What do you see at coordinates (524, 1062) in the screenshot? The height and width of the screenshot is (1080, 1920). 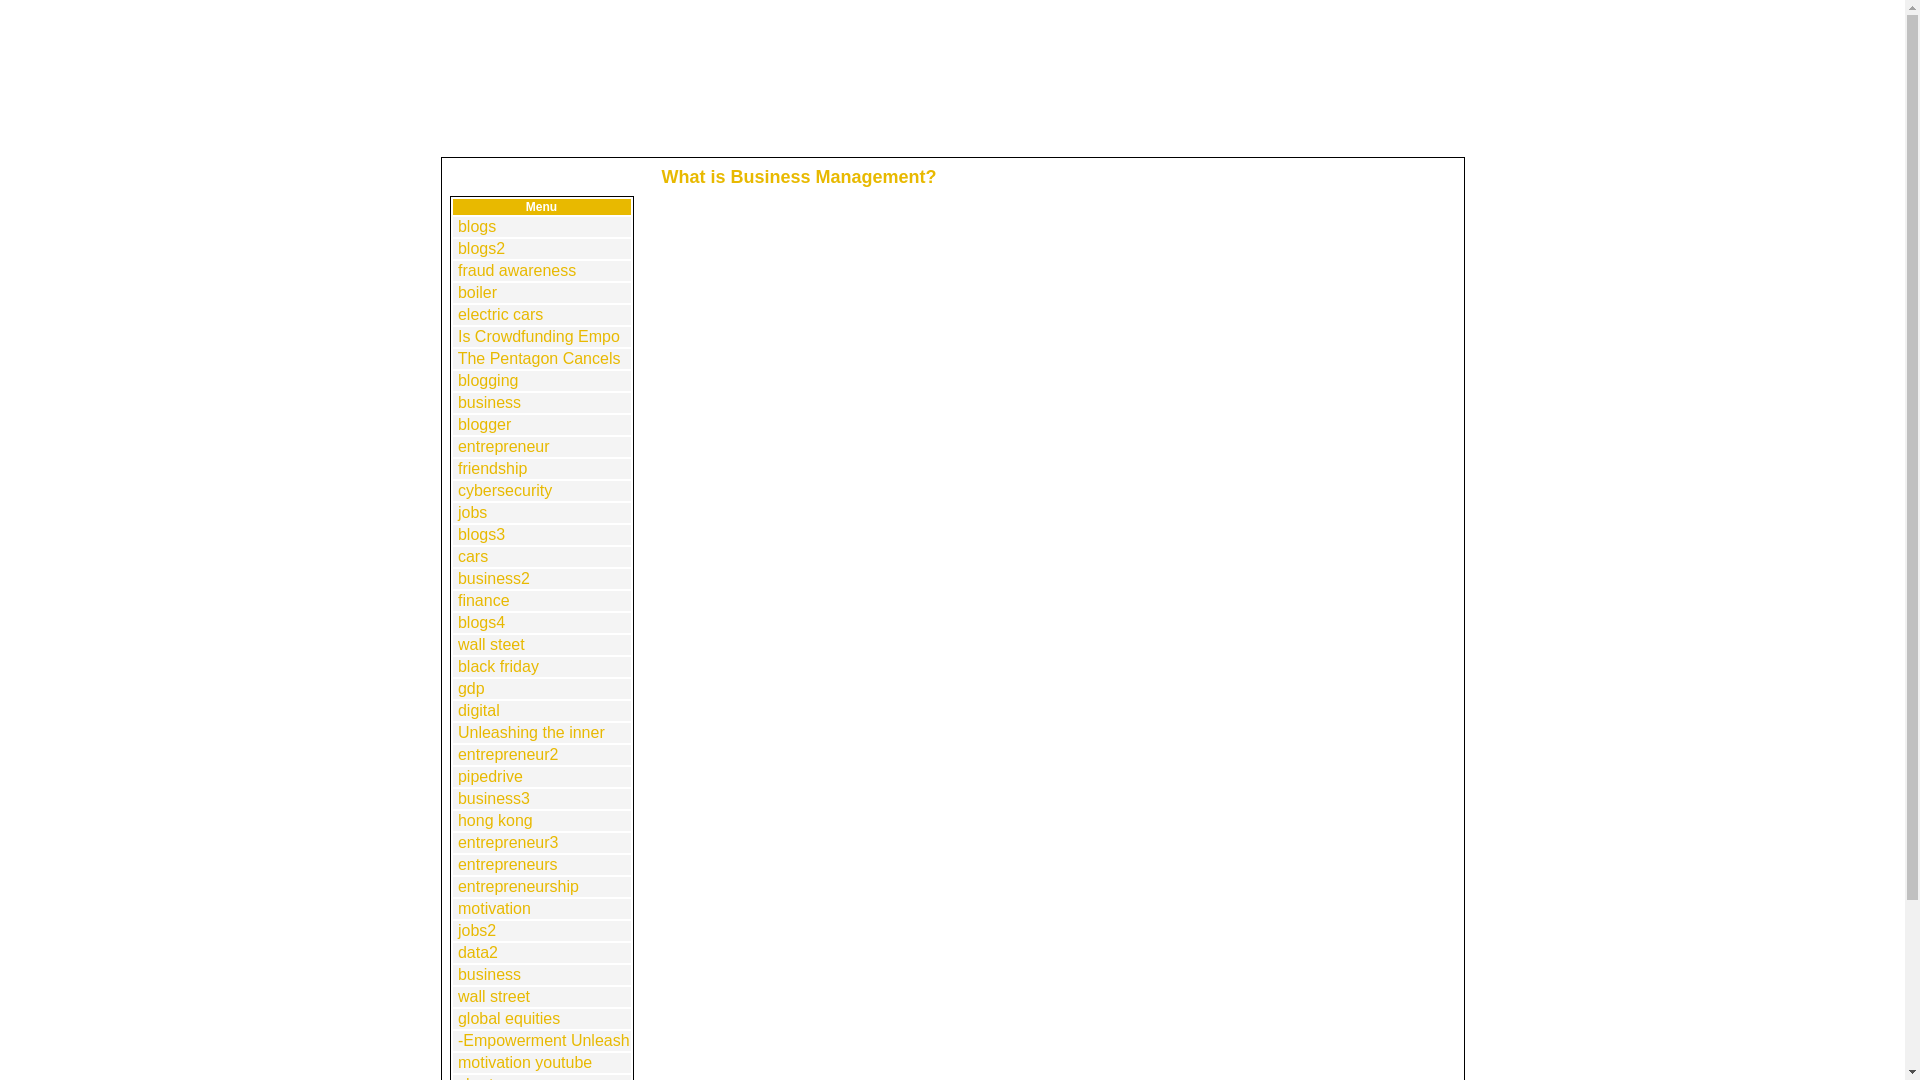 I see `motivation youtube` at bounding box center [524, 1062].